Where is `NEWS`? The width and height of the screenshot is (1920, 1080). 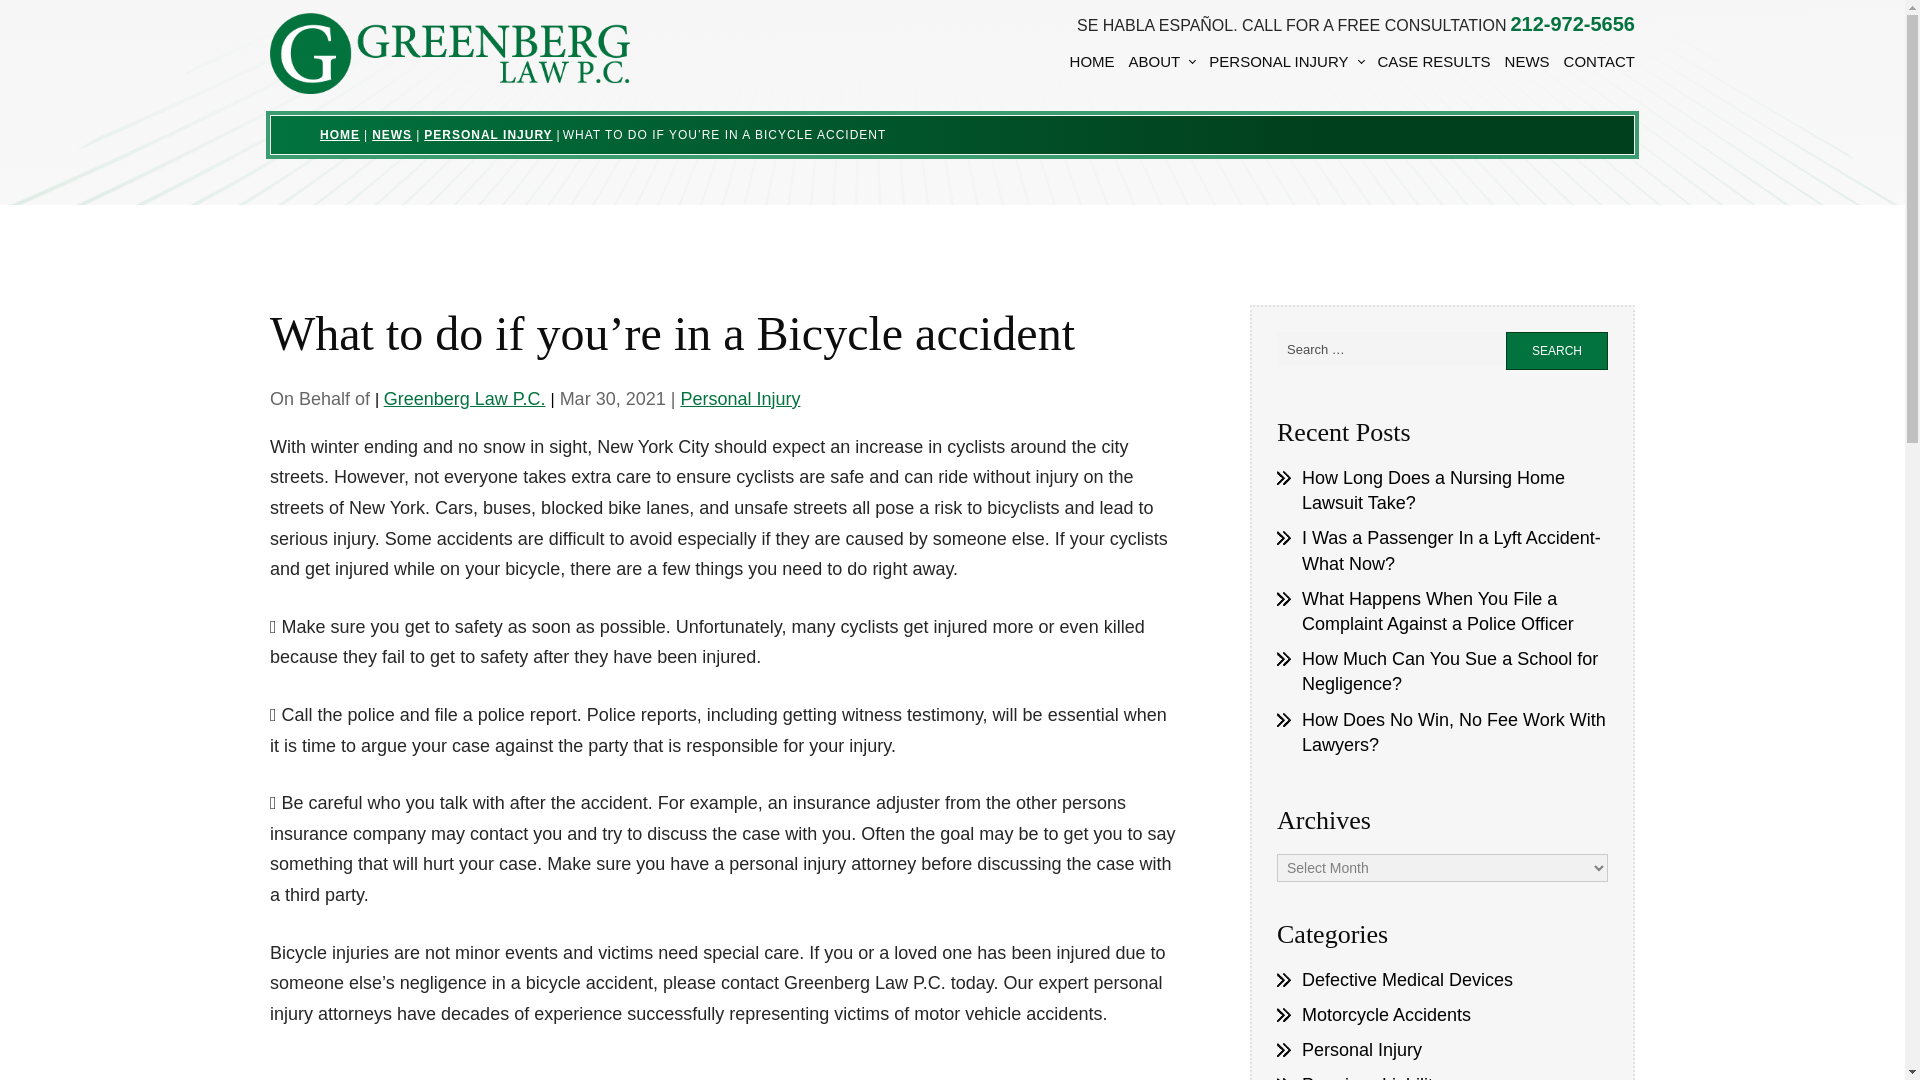
NEWS is located at coordinates (1527, 63).